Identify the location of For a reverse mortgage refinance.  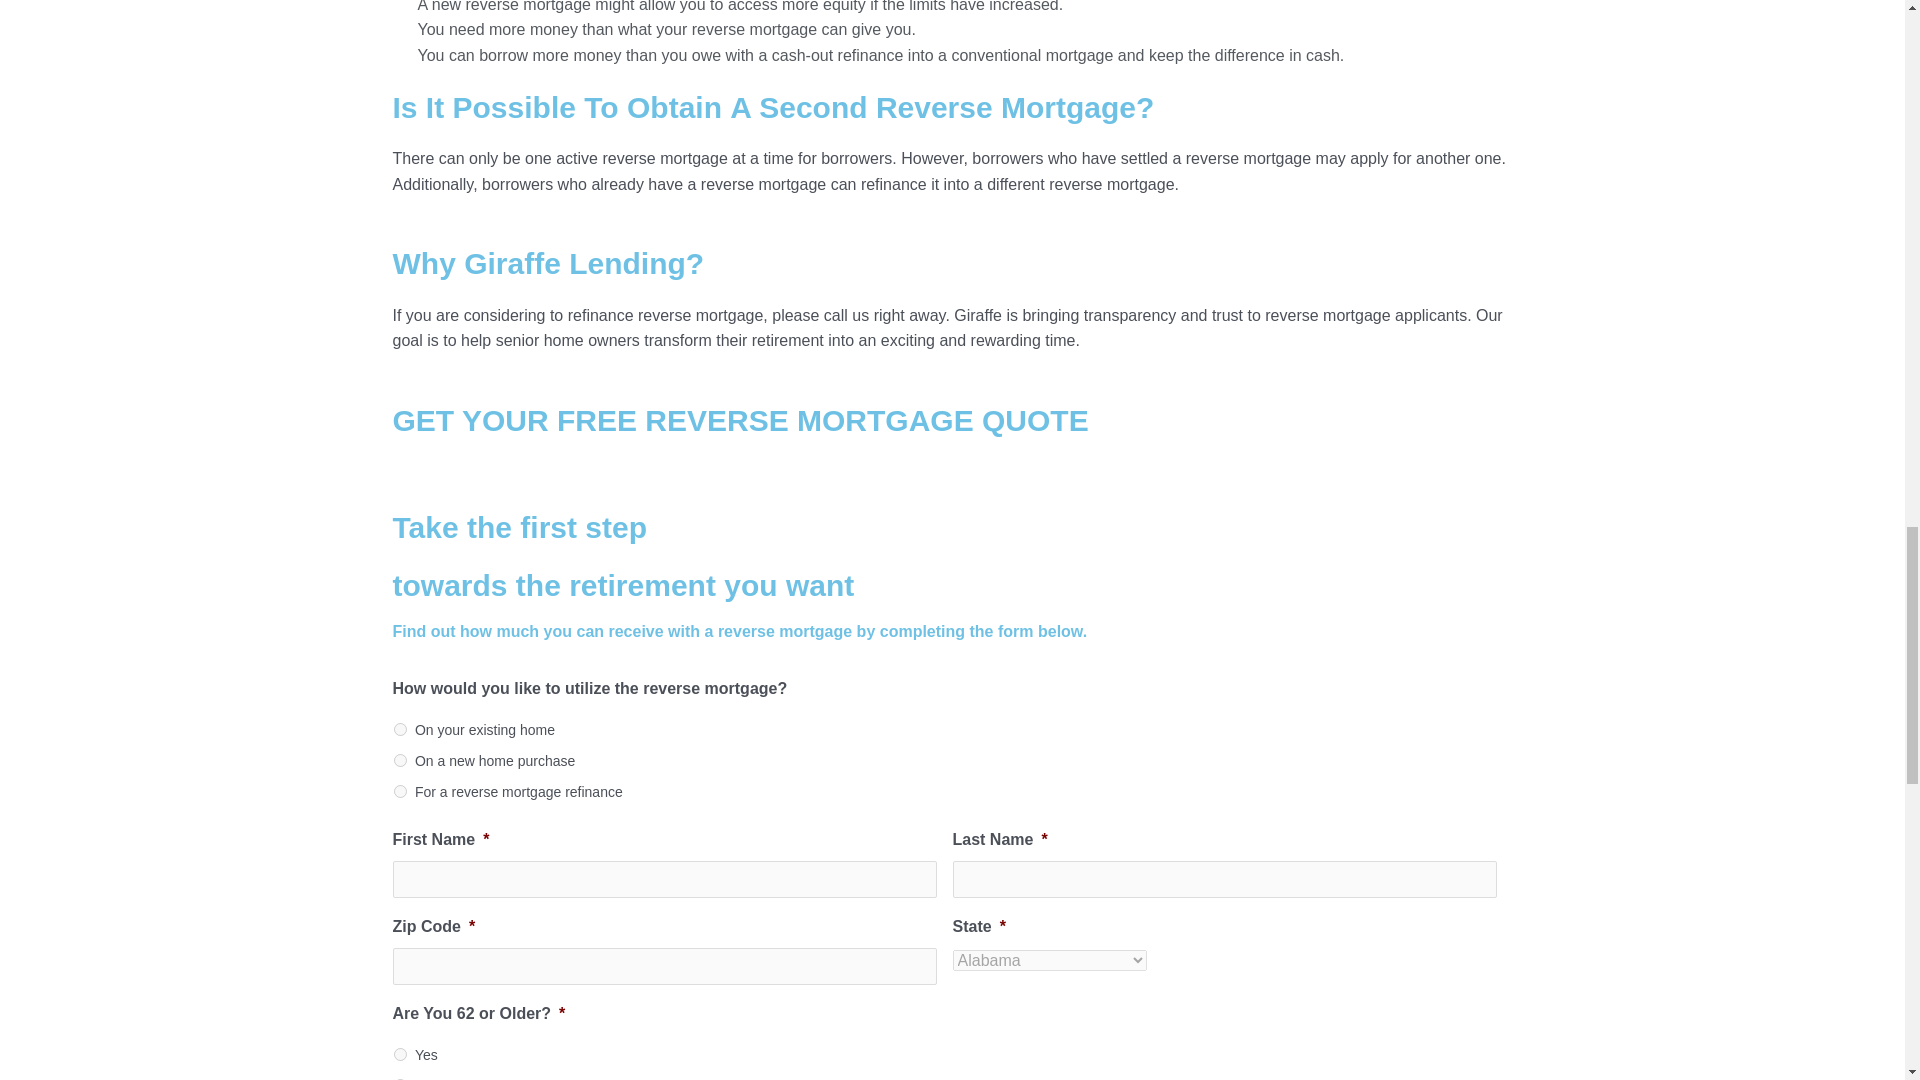
(400, 792).